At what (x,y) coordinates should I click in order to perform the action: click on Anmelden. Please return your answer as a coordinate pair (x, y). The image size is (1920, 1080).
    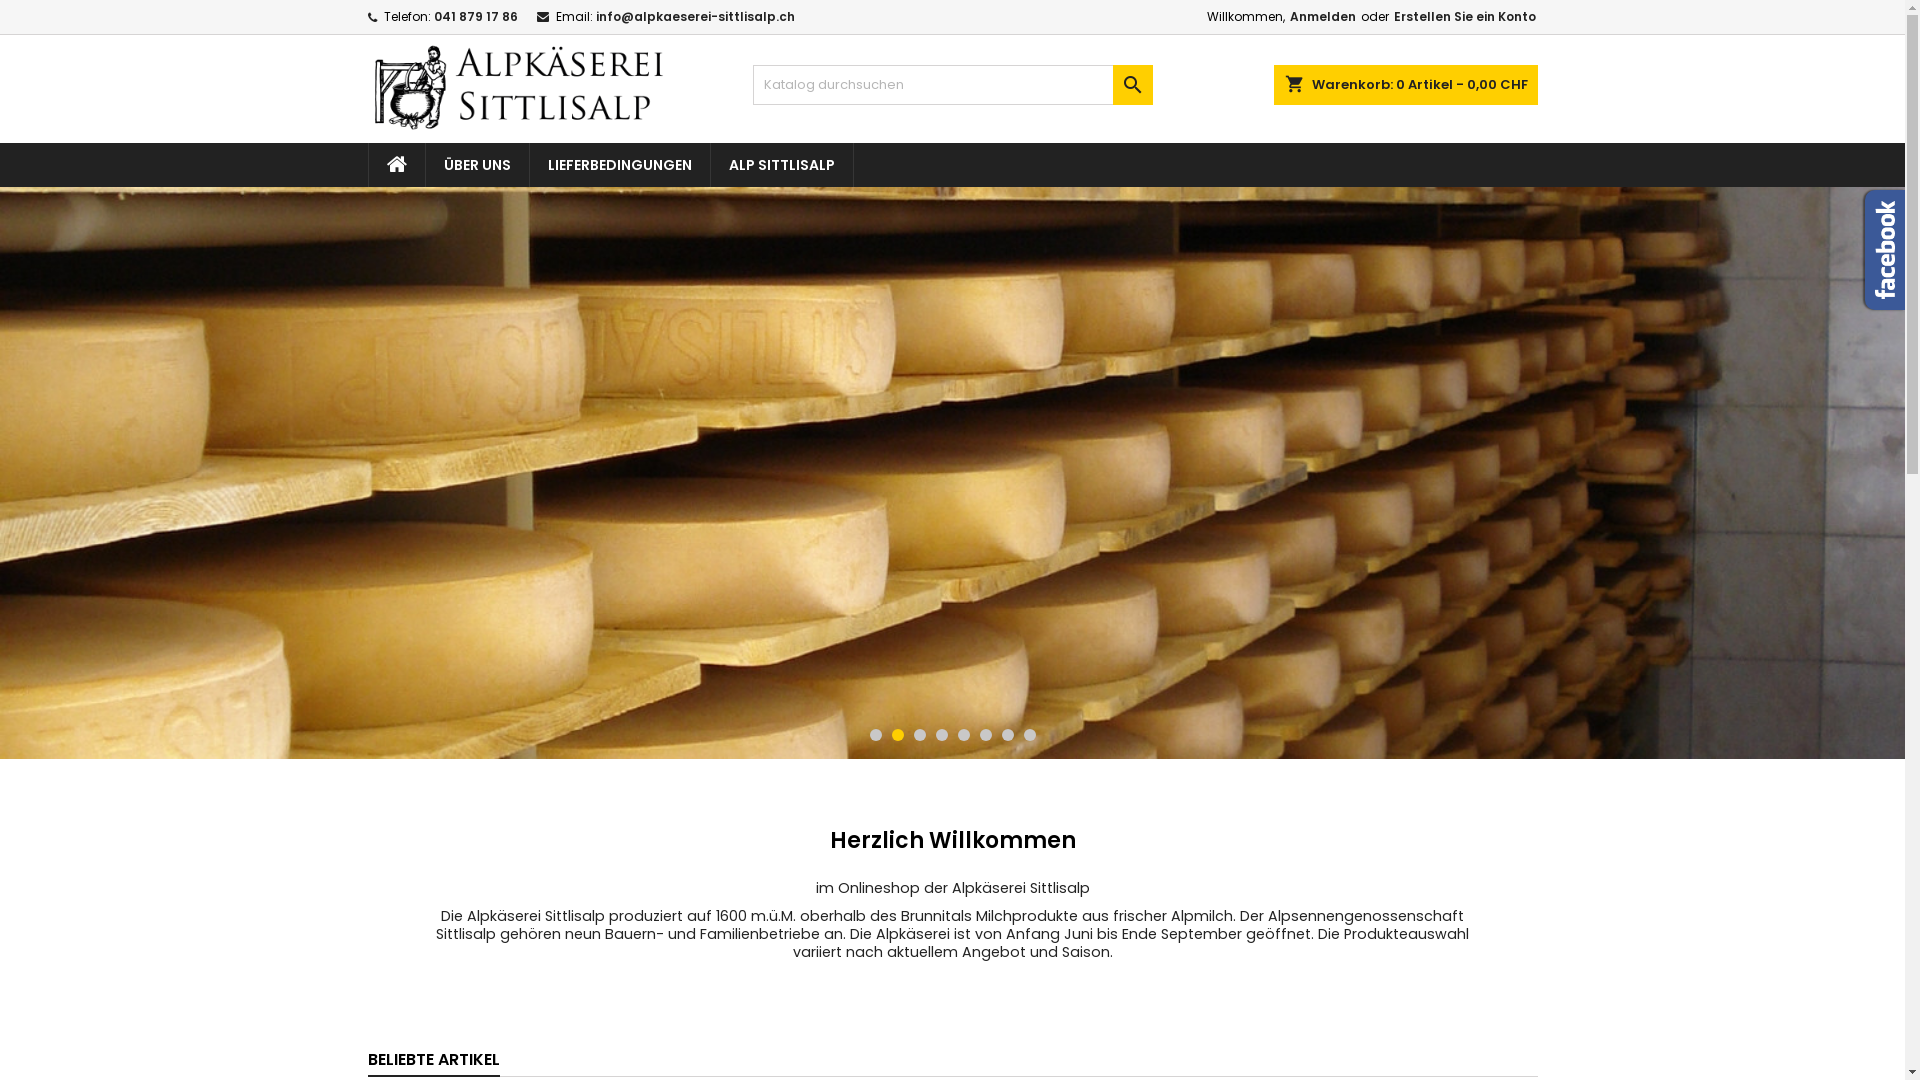
    Looking at the image, I should click on (1323, 17).